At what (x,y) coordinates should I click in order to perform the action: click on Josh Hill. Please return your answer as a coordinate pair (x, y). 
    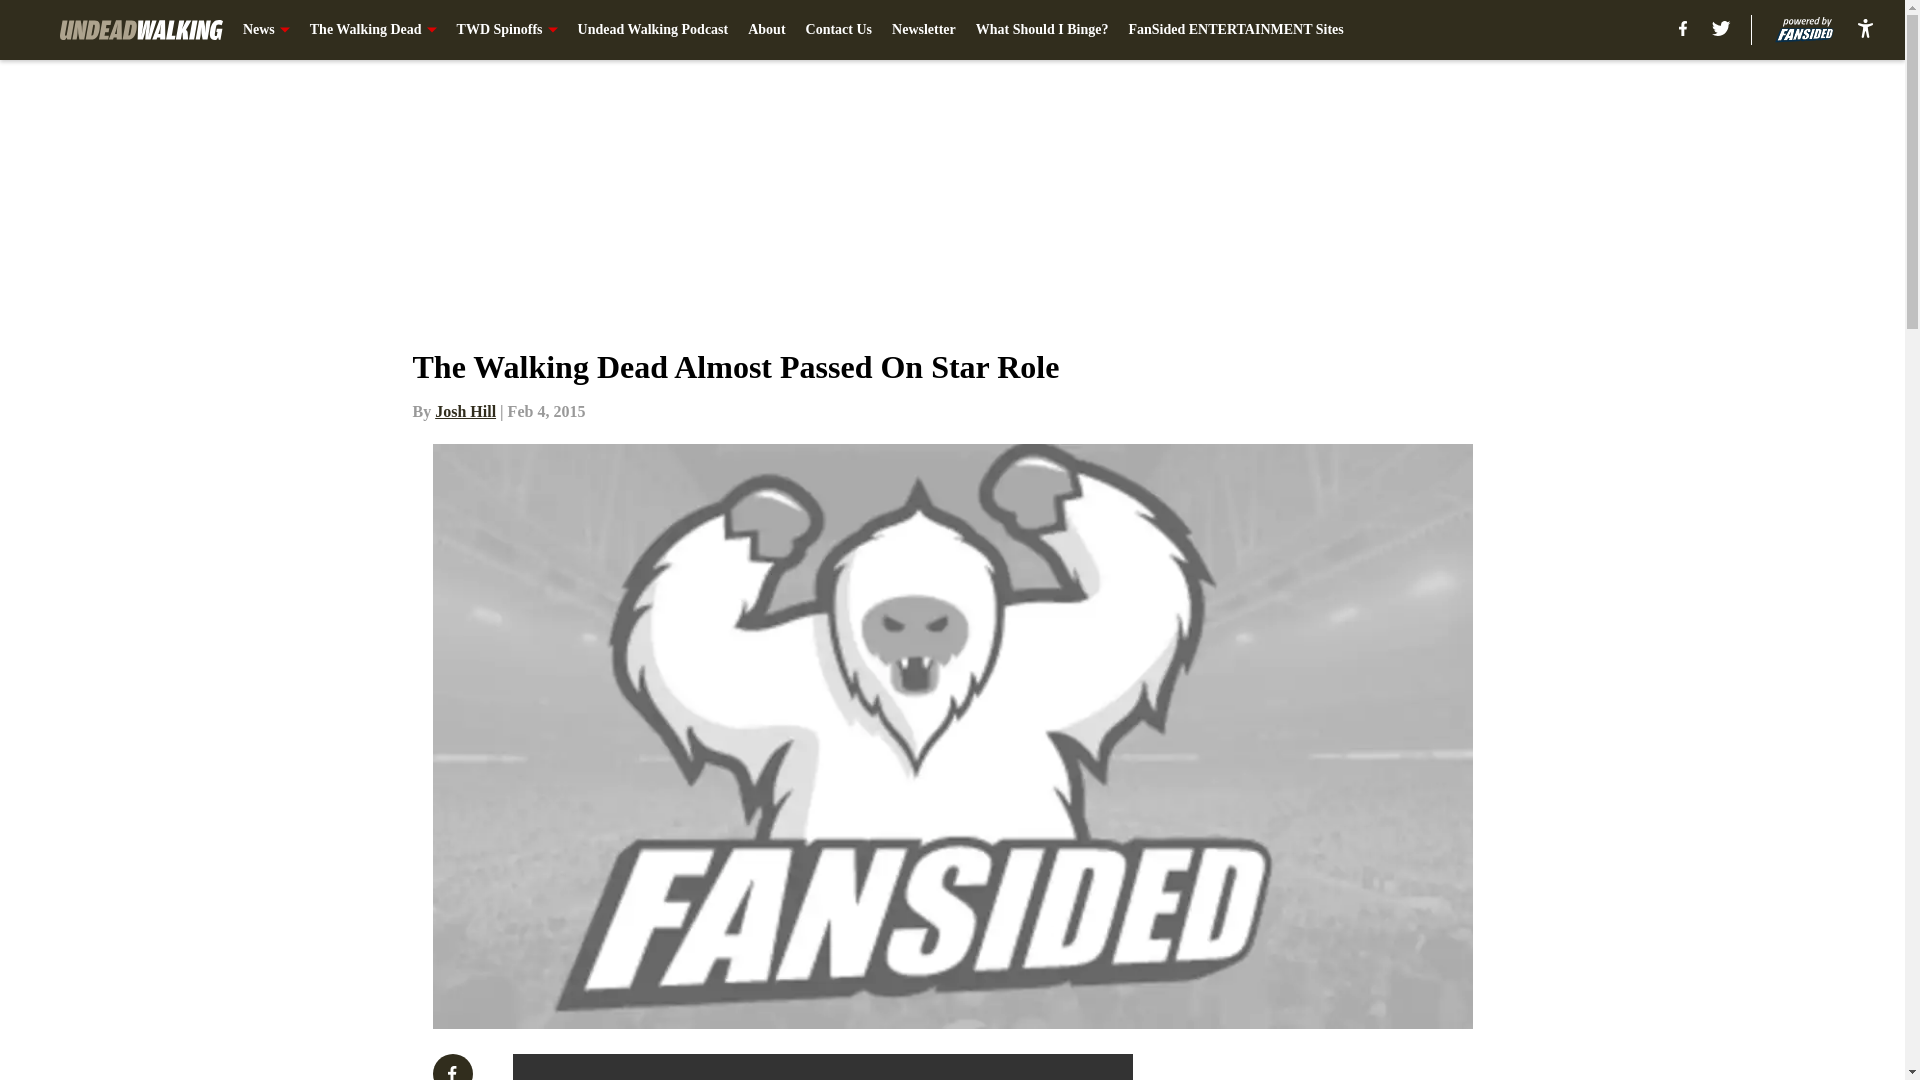
    Looking at the image, I should click on (465, 411).